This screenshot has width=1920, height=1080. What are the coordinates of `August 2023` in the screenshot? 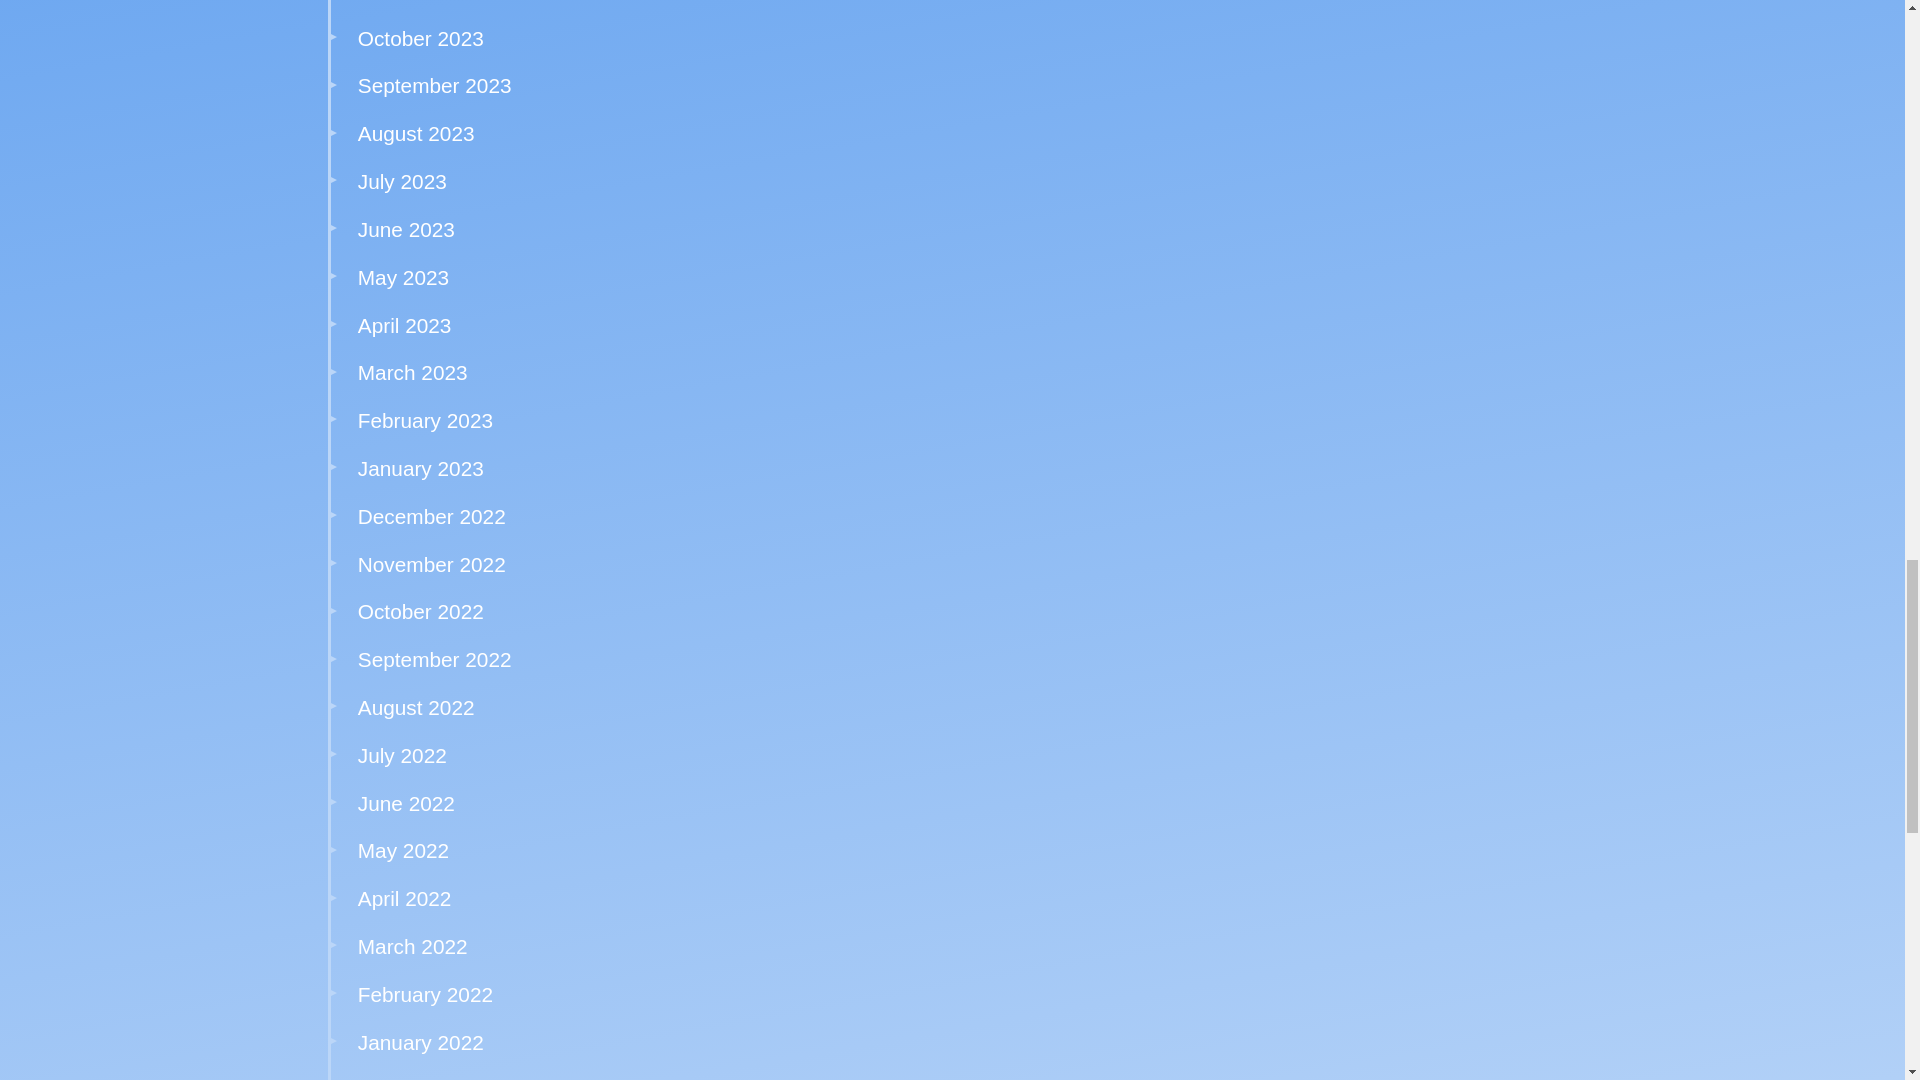 It's located at (416, 133).